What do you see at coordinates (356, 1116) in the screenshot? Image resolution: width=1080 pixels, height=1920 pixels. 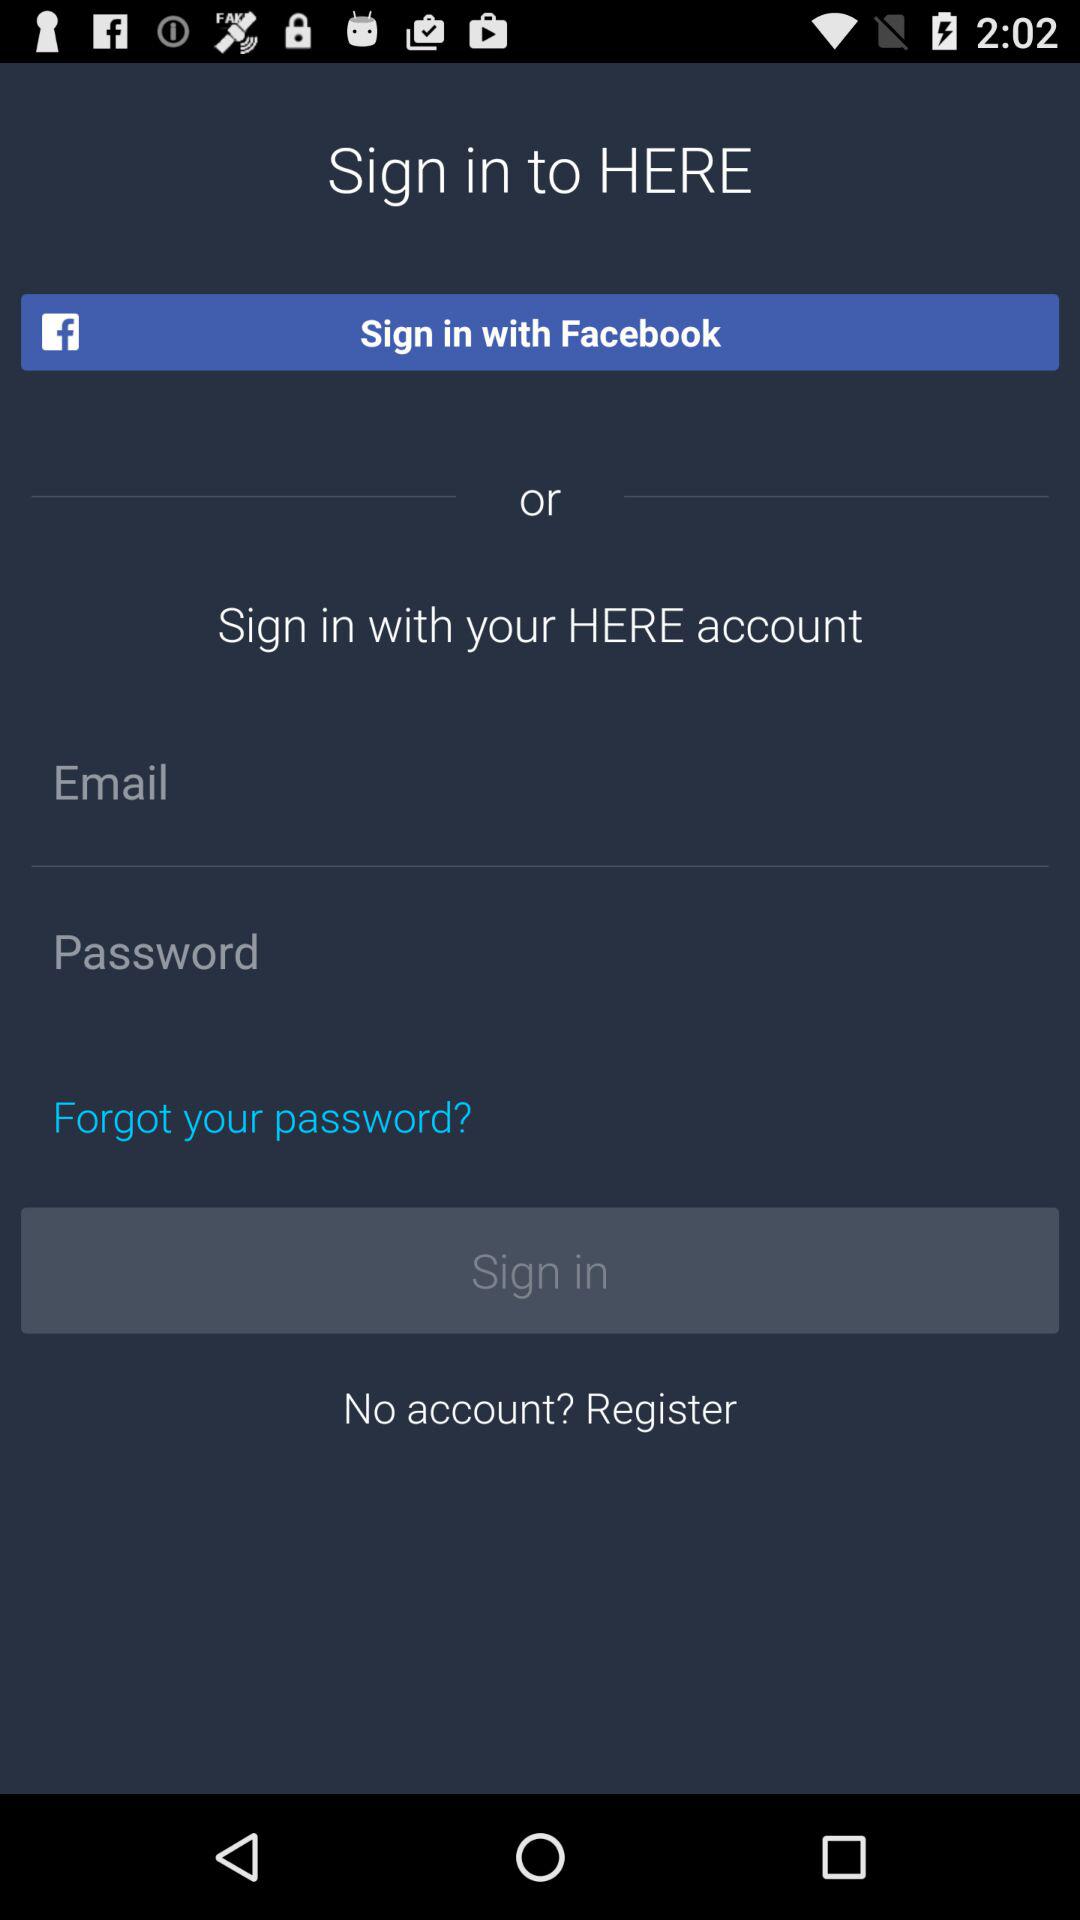 I see `press the icon above sign in item` at bounding box center [356, 1116].